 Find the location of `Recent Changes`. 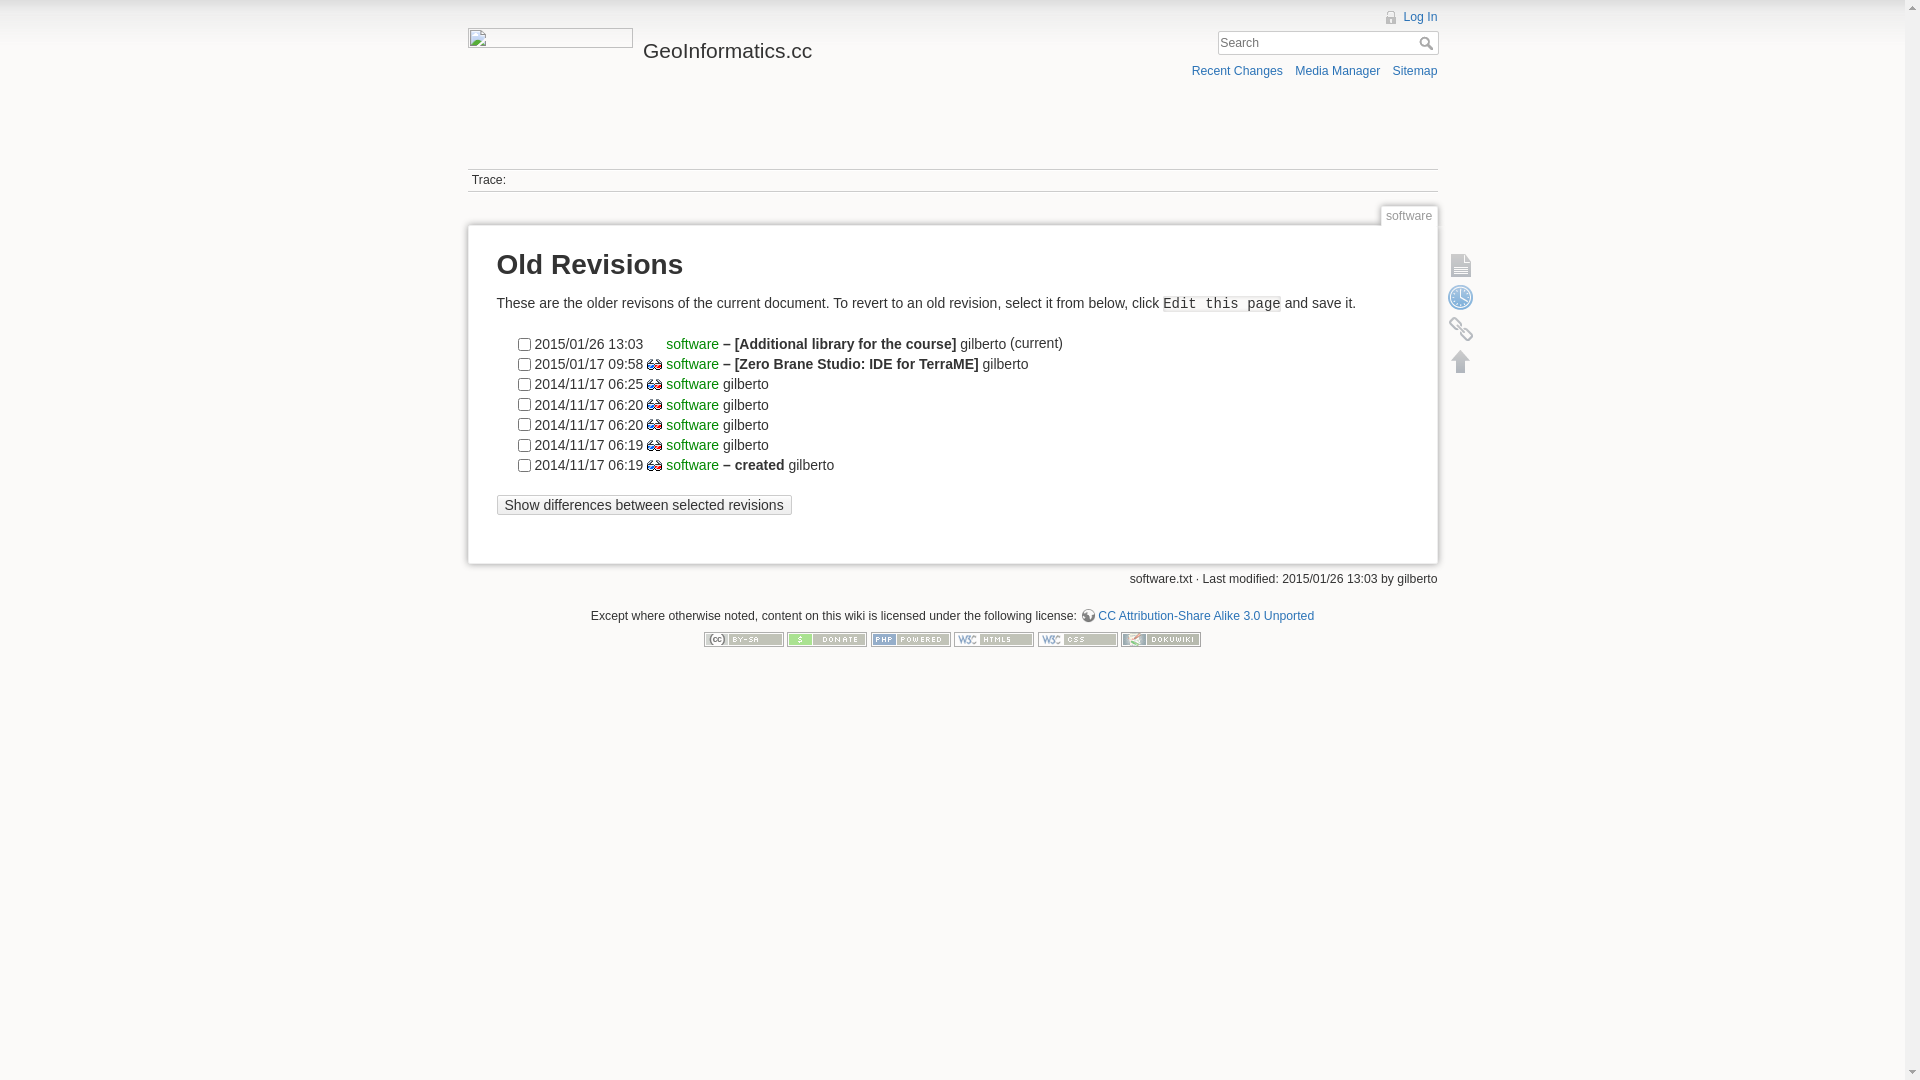

Recent Changes is located at coordinates (1238, 70).